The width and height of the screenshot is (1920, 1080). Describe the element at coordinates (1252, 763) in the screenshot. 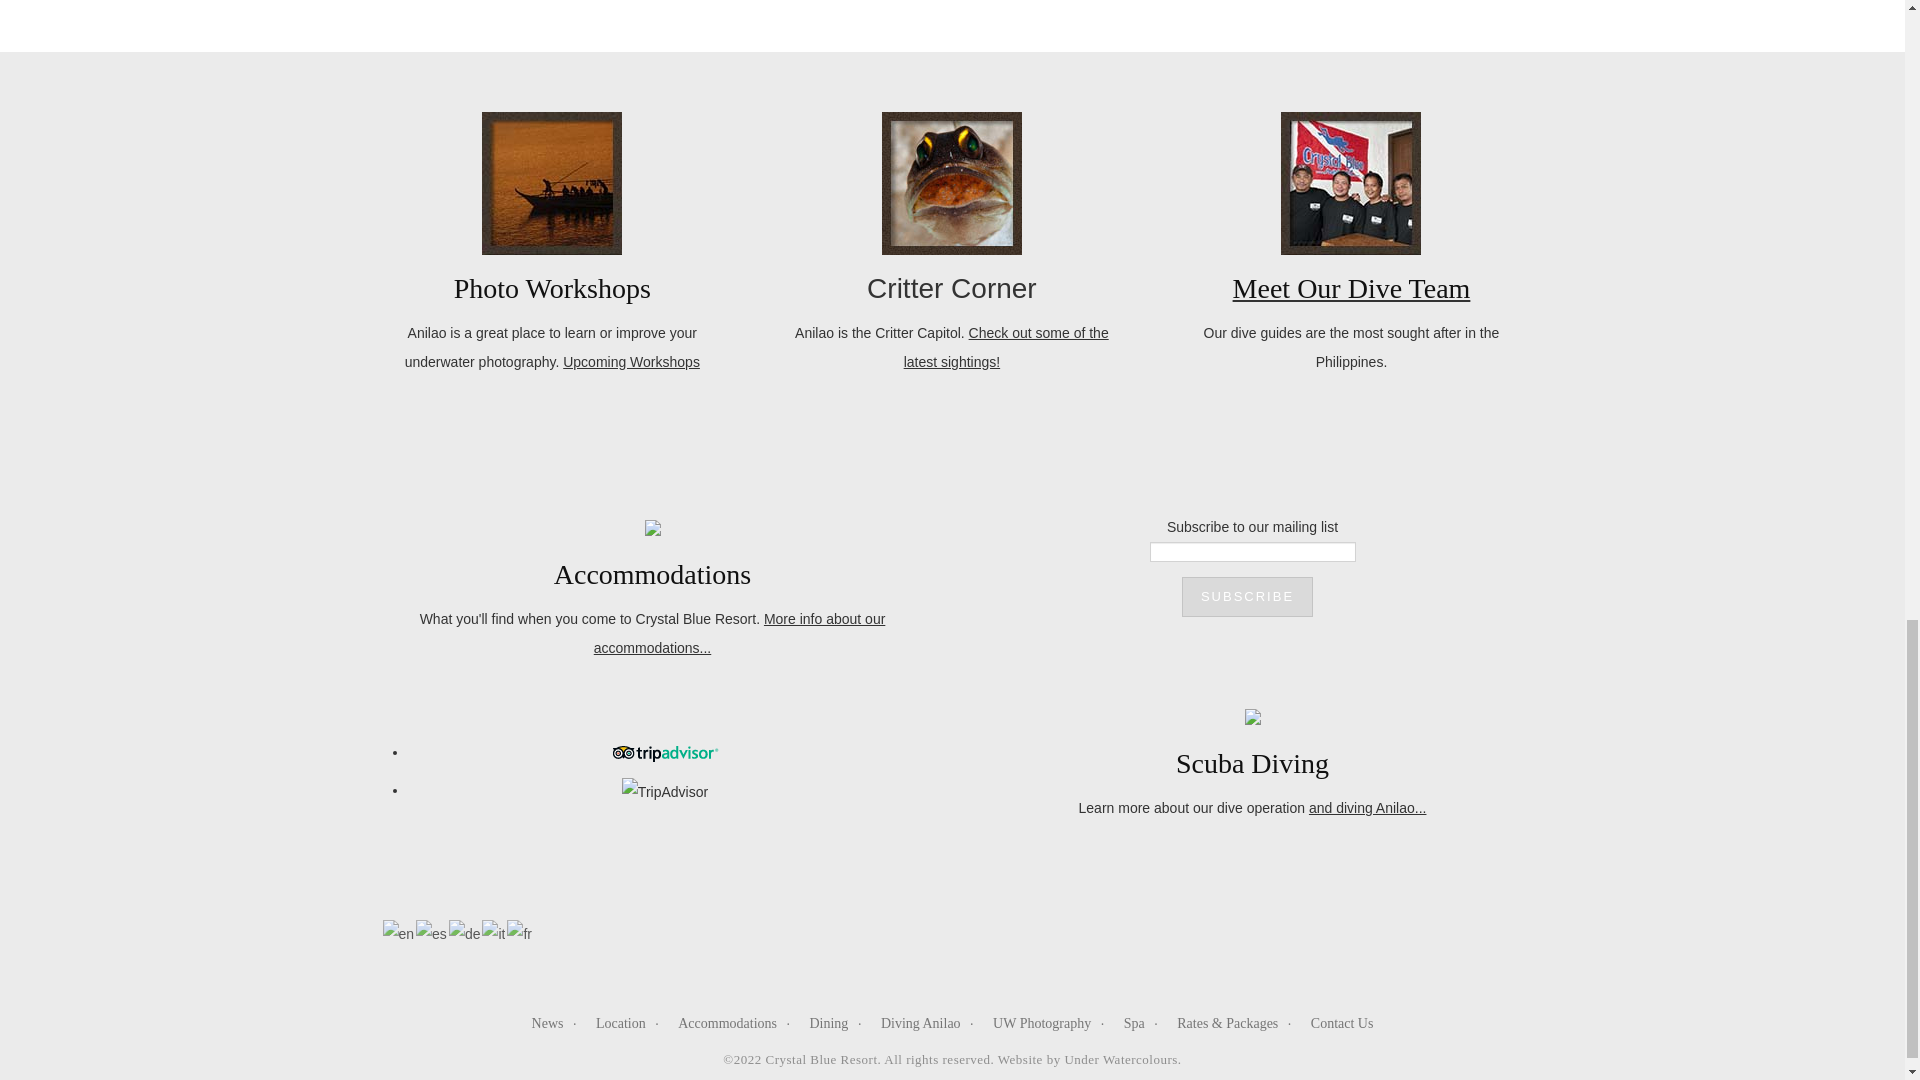

I see `Scuba Diving Anilao` at that location.